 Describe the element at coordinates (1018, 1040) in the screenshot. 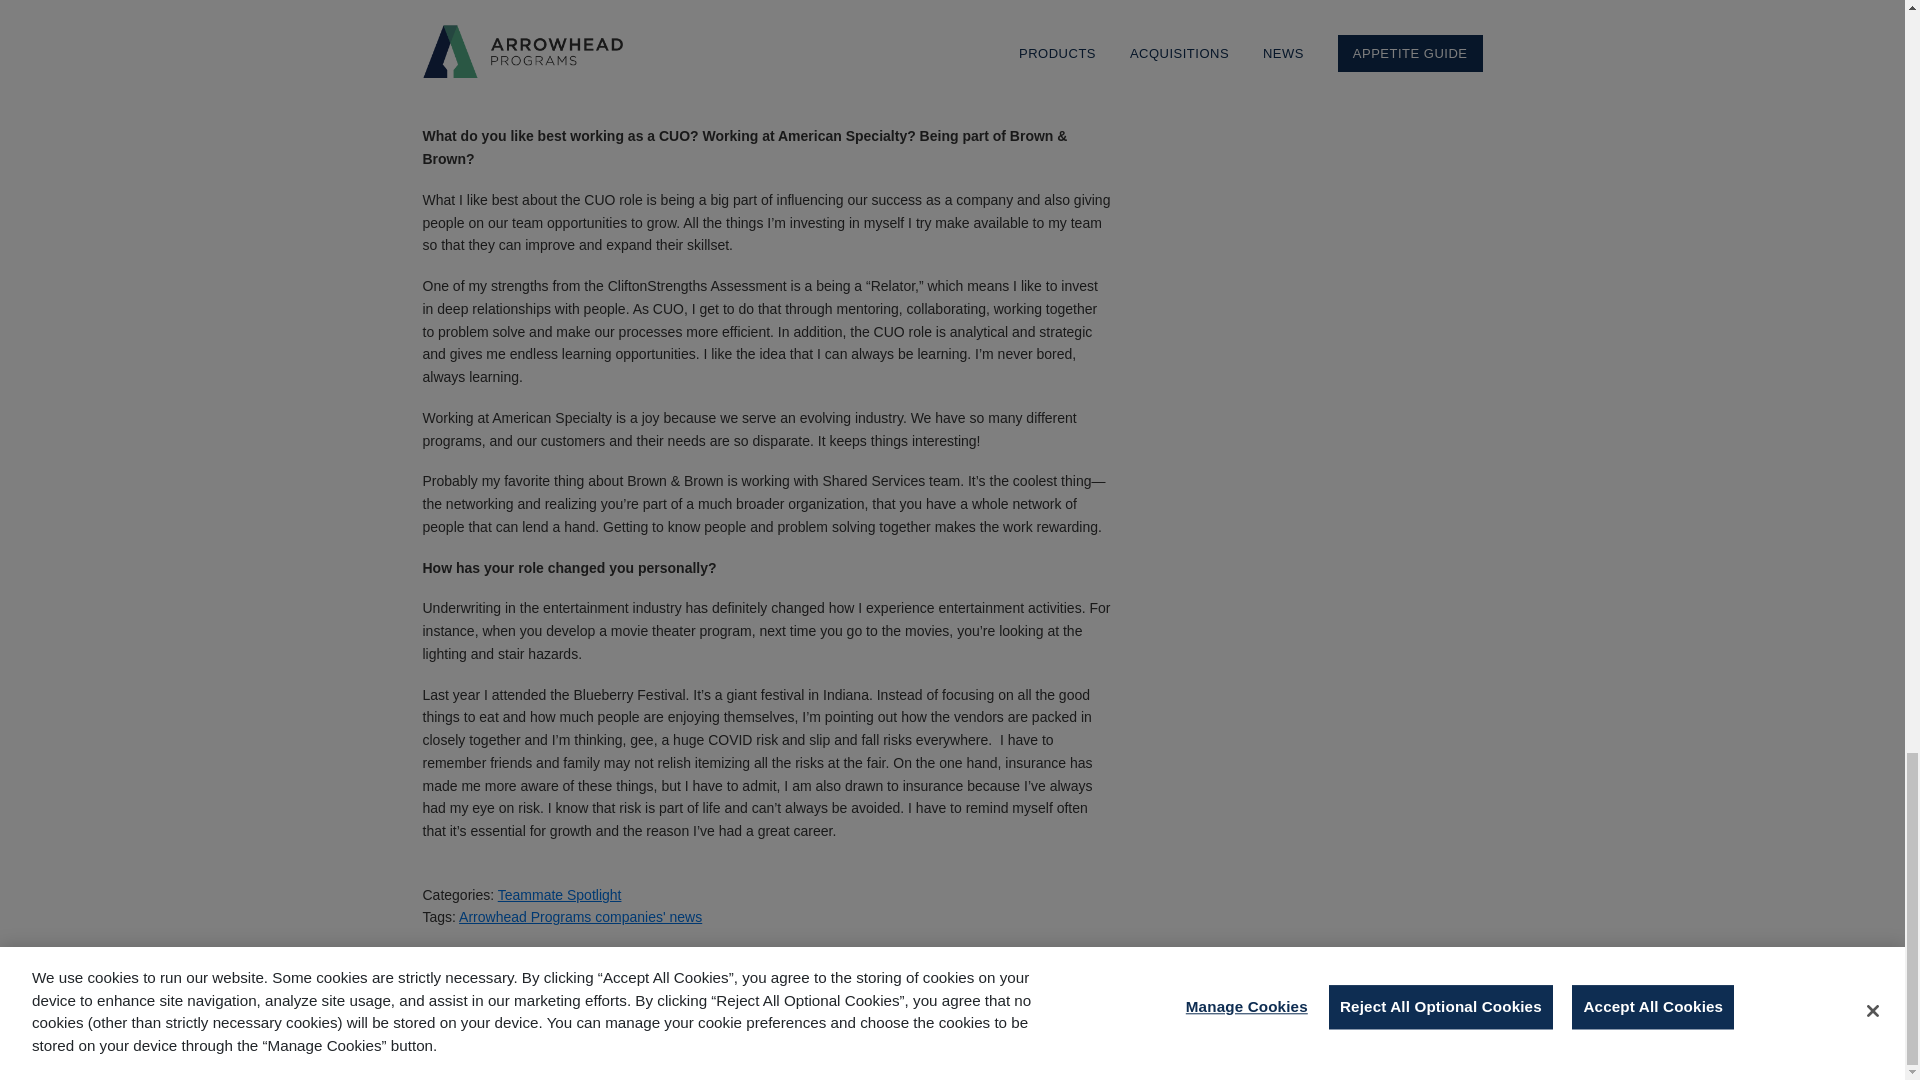

I see `CCPA Privacy Notice` at that location.